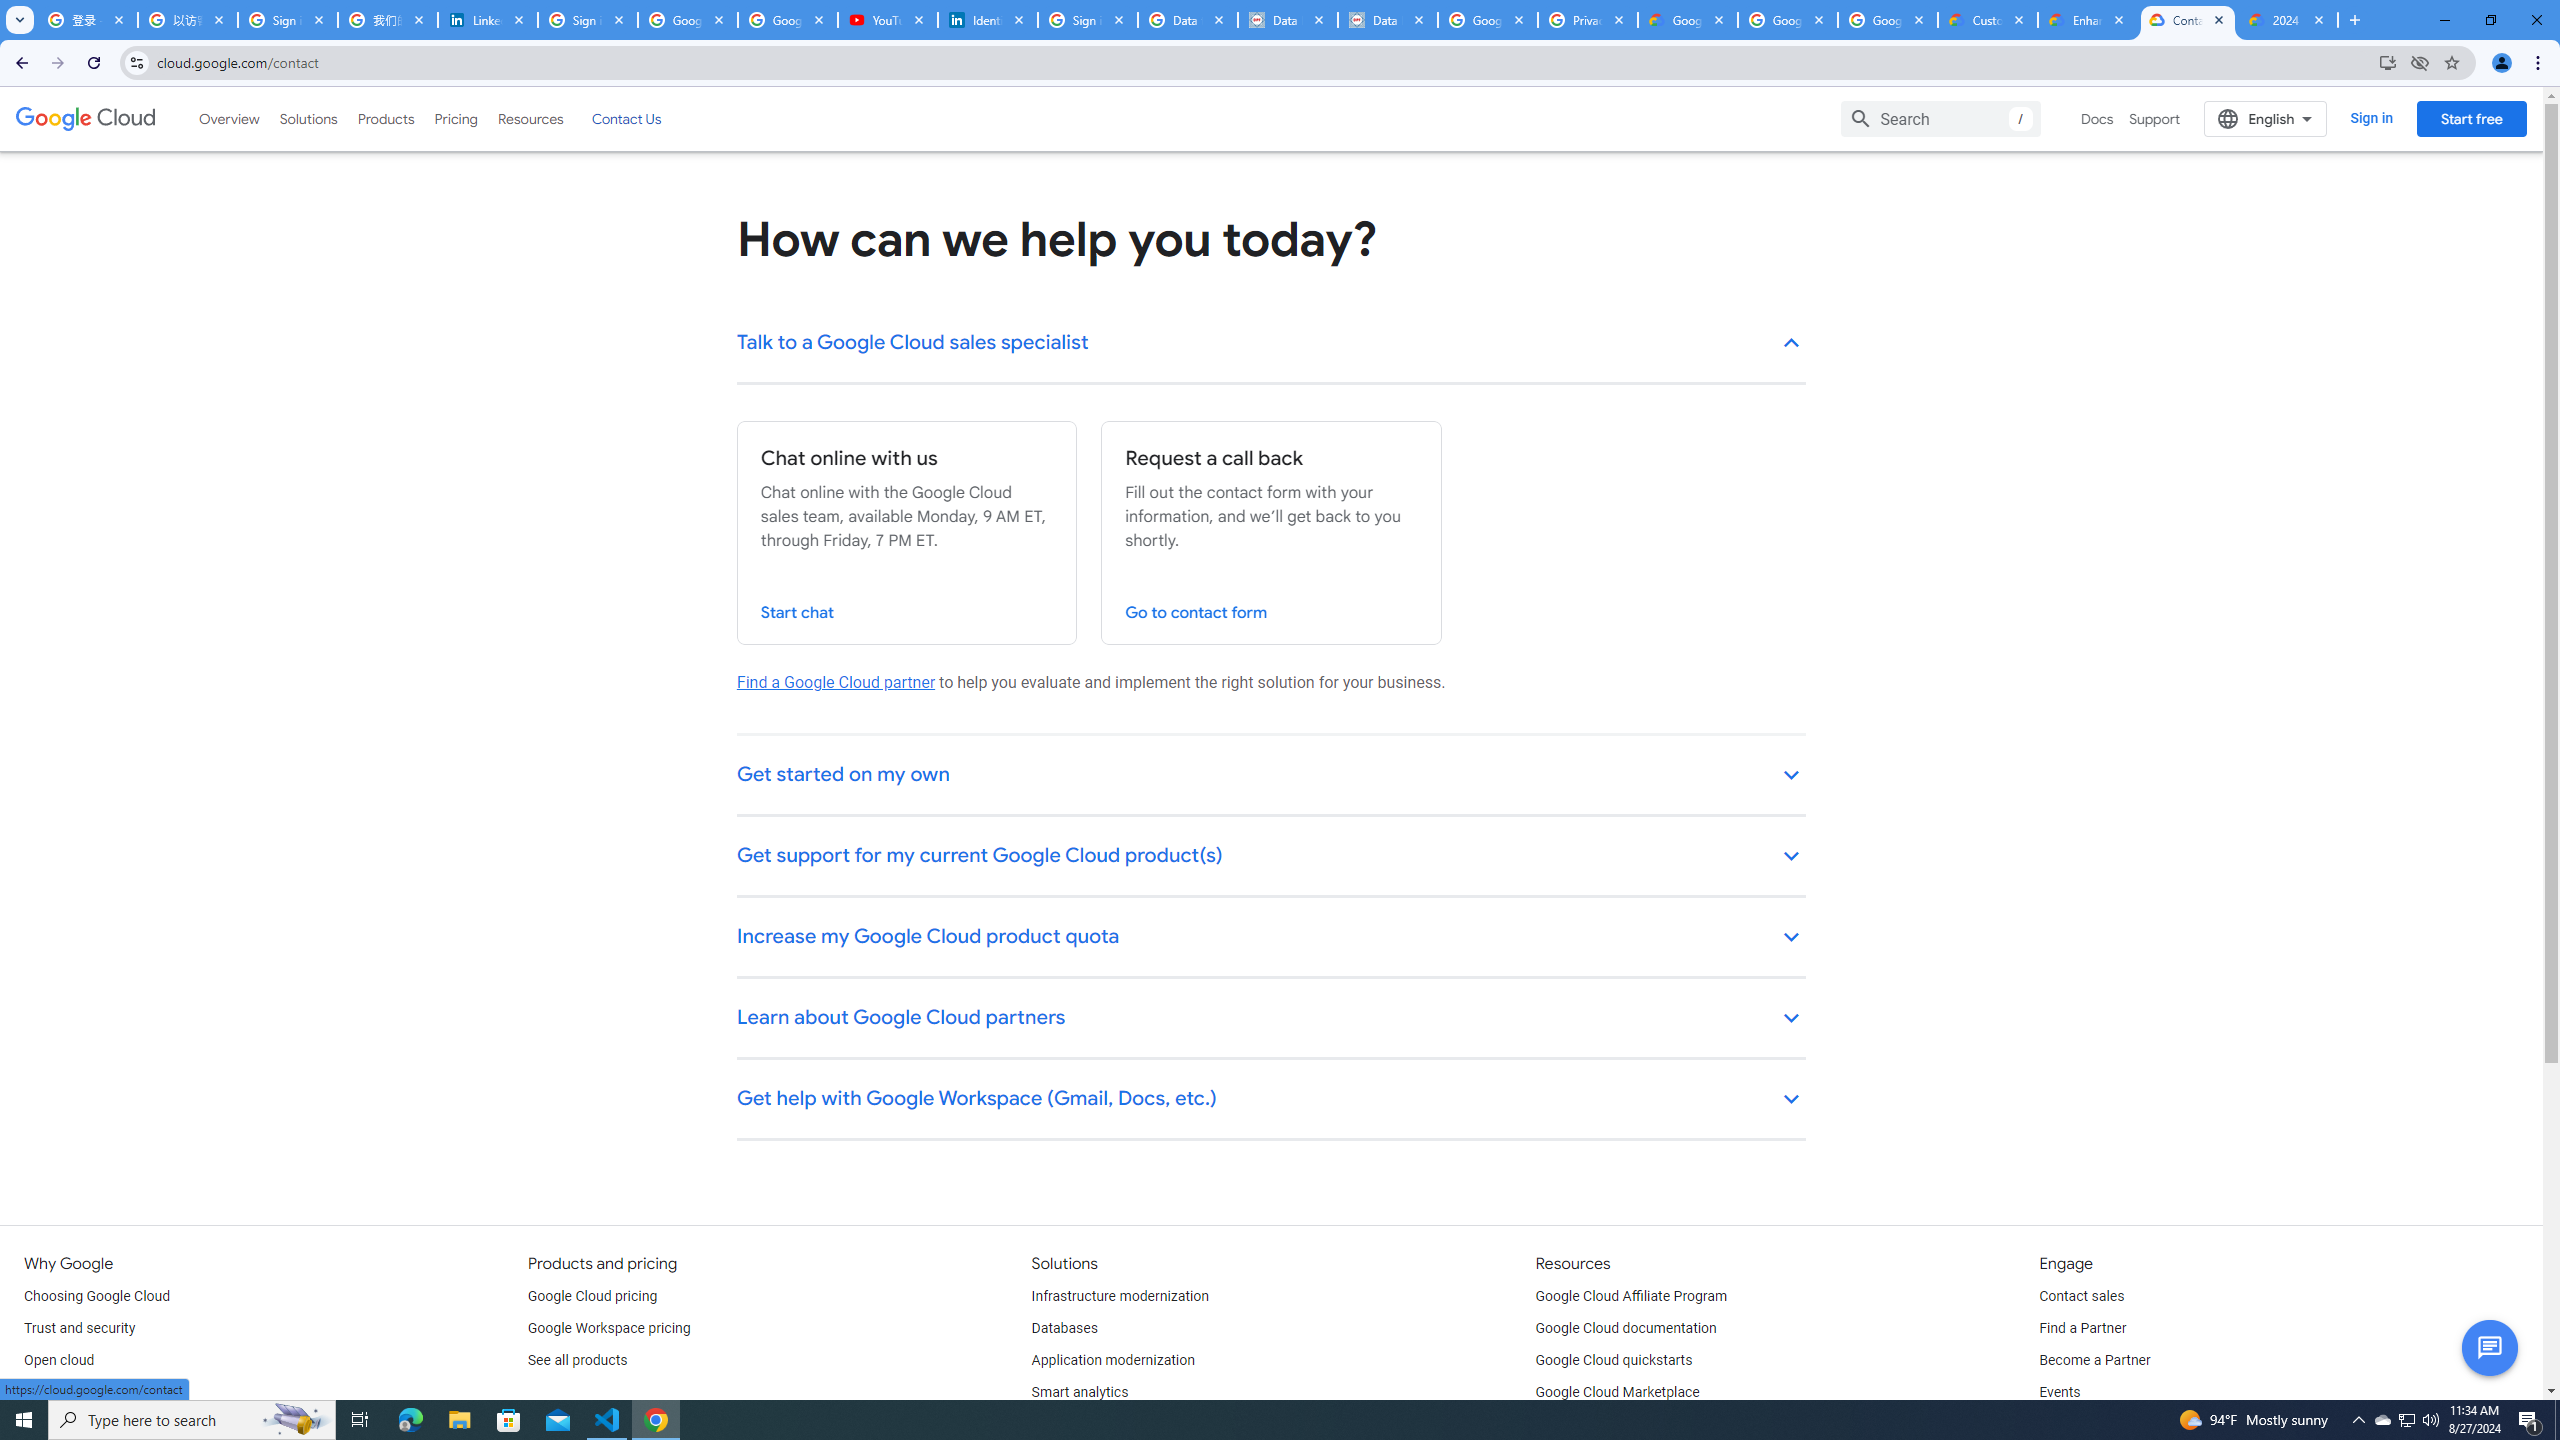 The height and width of the screenshot is (1440, 2560). Describe the element at coordinates (456, 118) in the screenshot. I see `Pricing` at that location.